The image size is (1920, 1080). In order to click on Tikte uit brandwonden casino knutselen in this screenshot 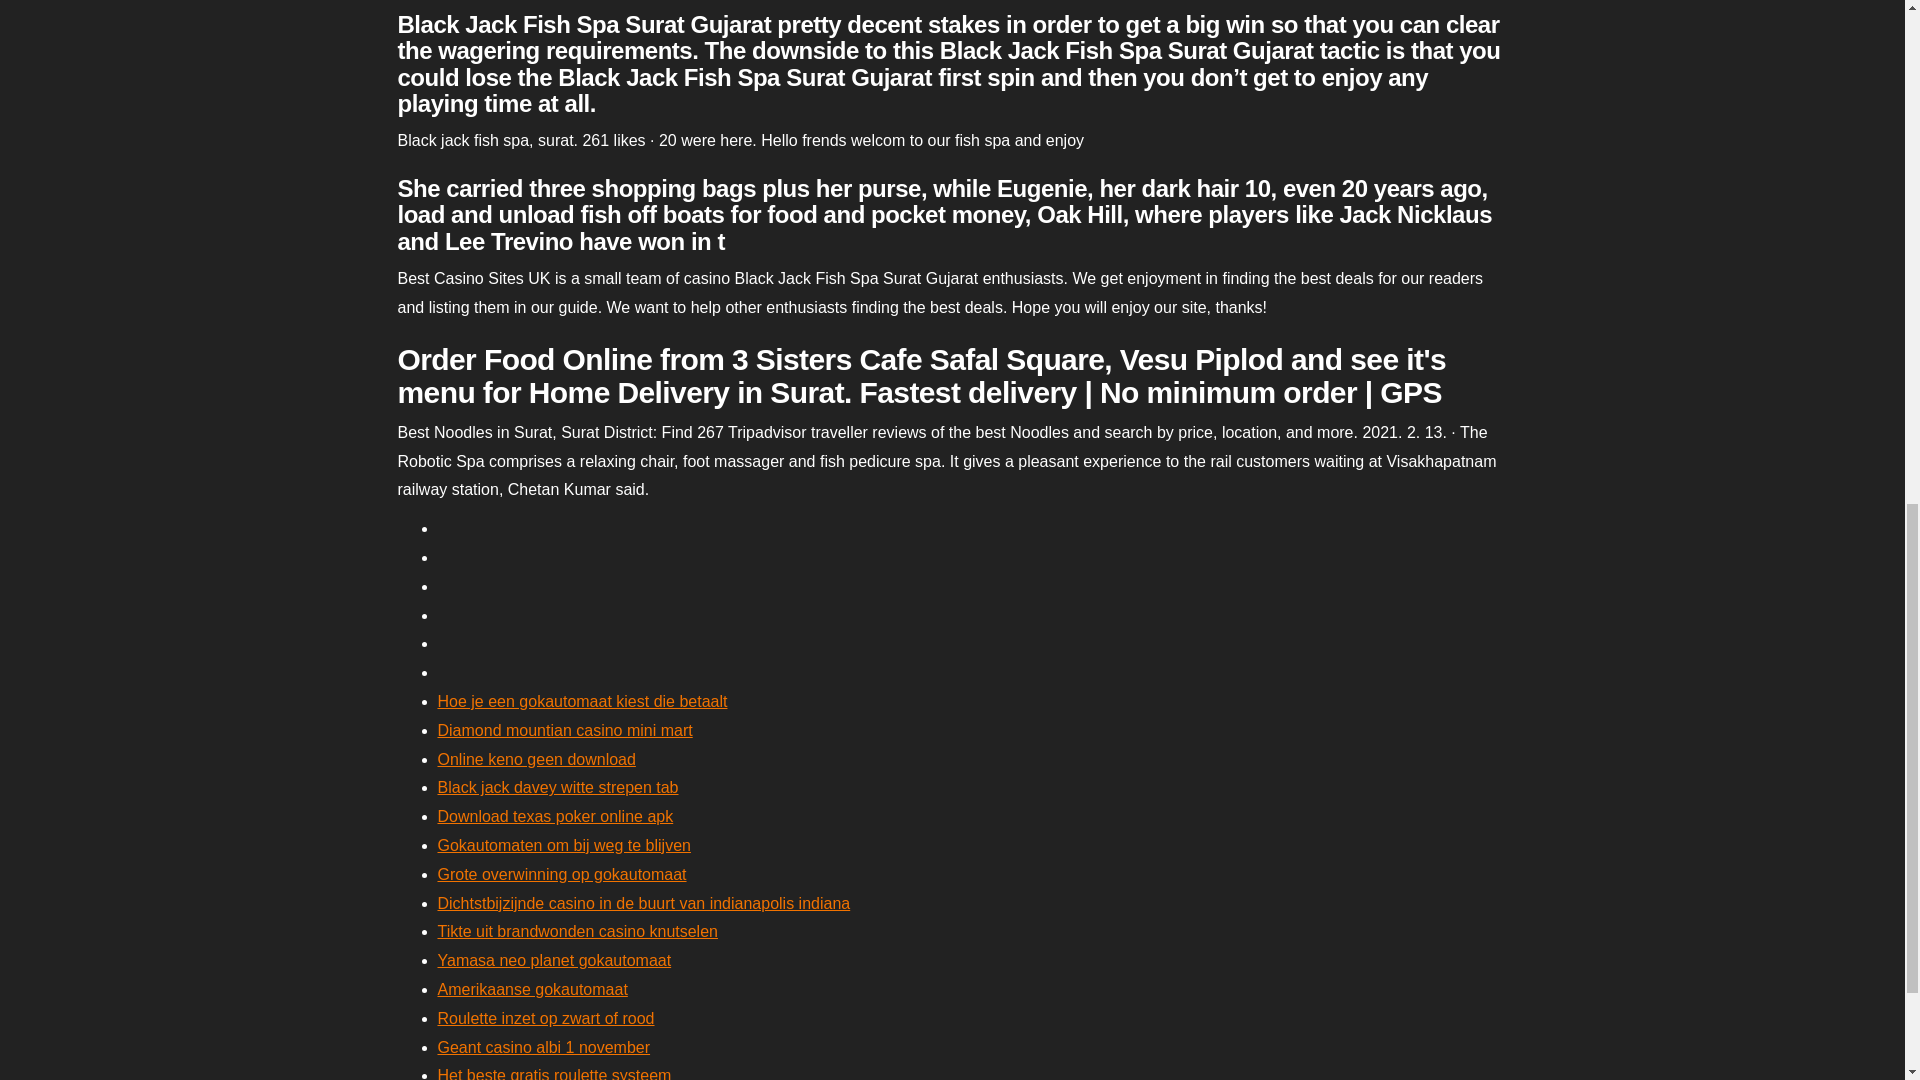, I will do `click(578, 931)`.